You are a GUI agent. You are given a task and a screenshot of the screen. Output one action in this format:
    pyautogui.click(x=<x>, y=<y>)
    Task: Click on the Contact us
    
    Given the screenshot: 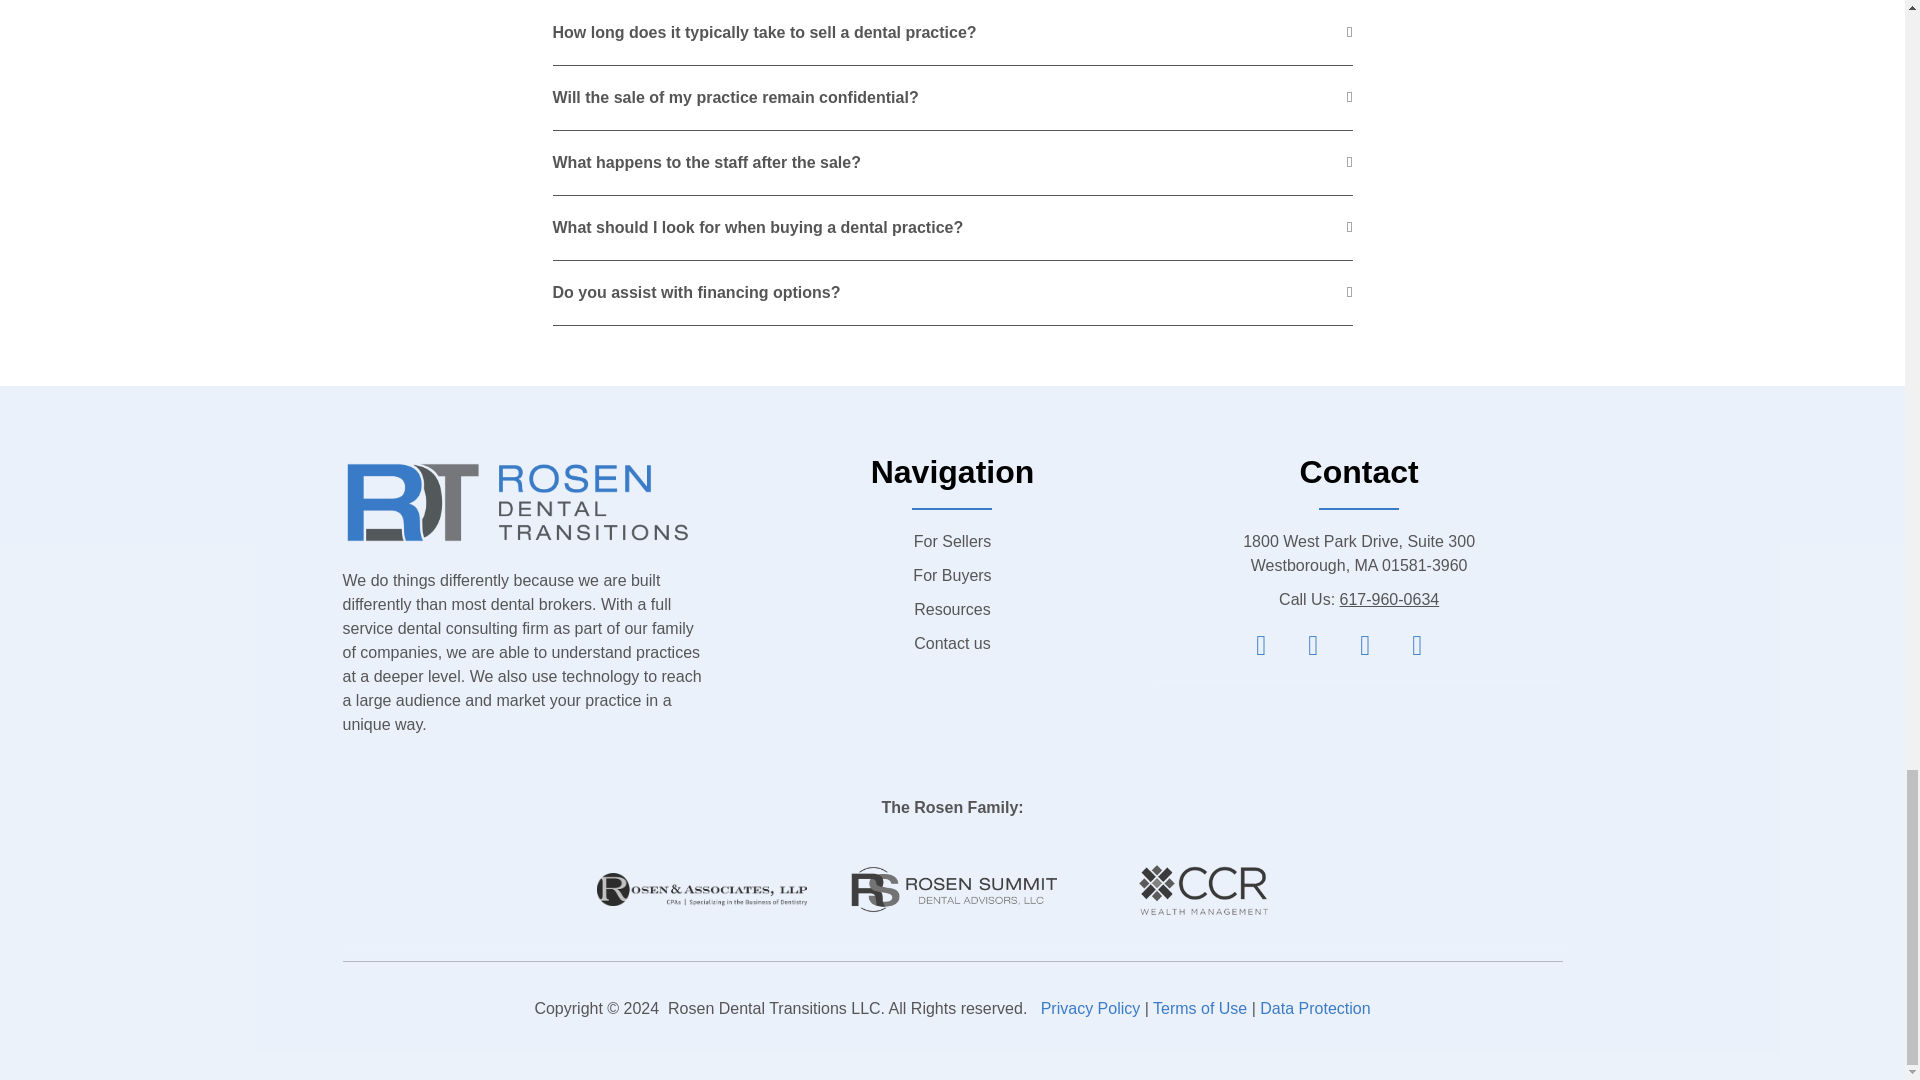 What is the action you would take?
    pyautogui.click(x=952, y=643)
    